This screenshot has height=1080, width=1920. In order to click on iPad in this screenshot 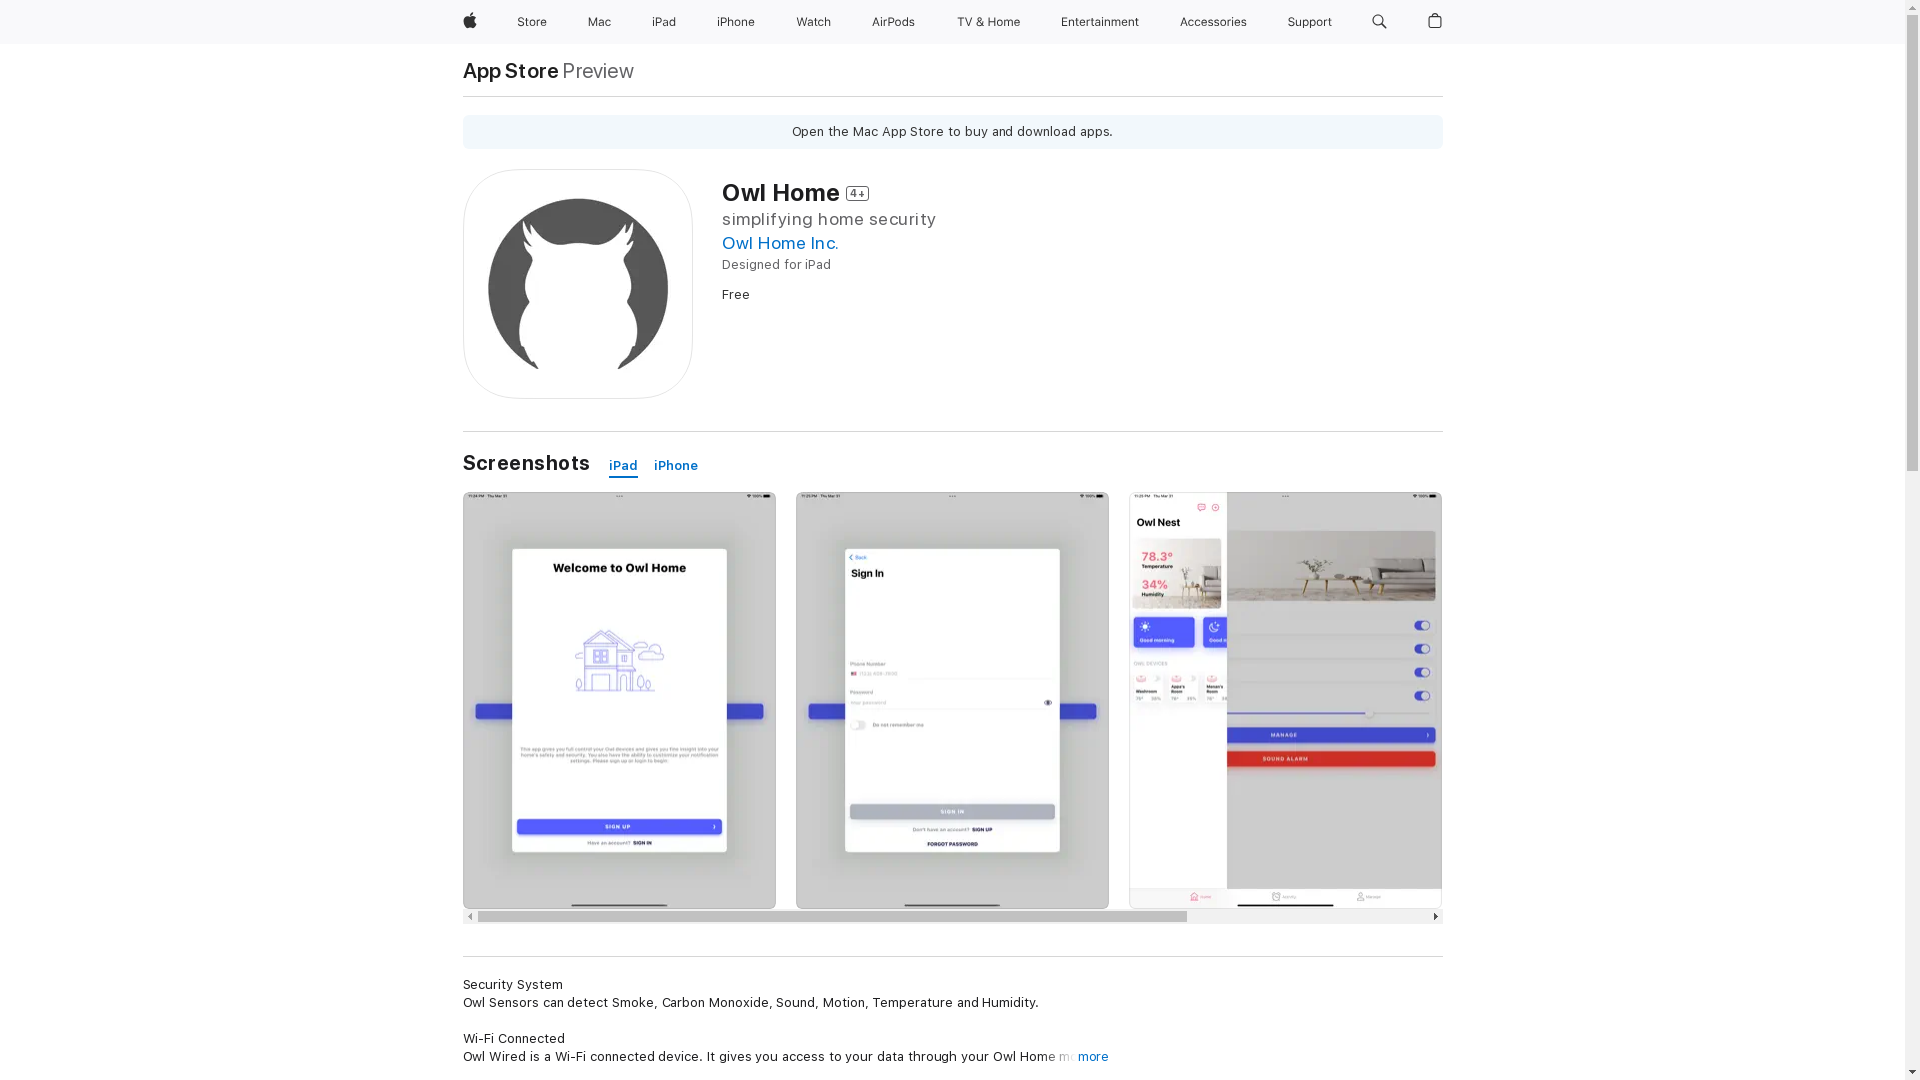, I will do `click(664, 22)`.